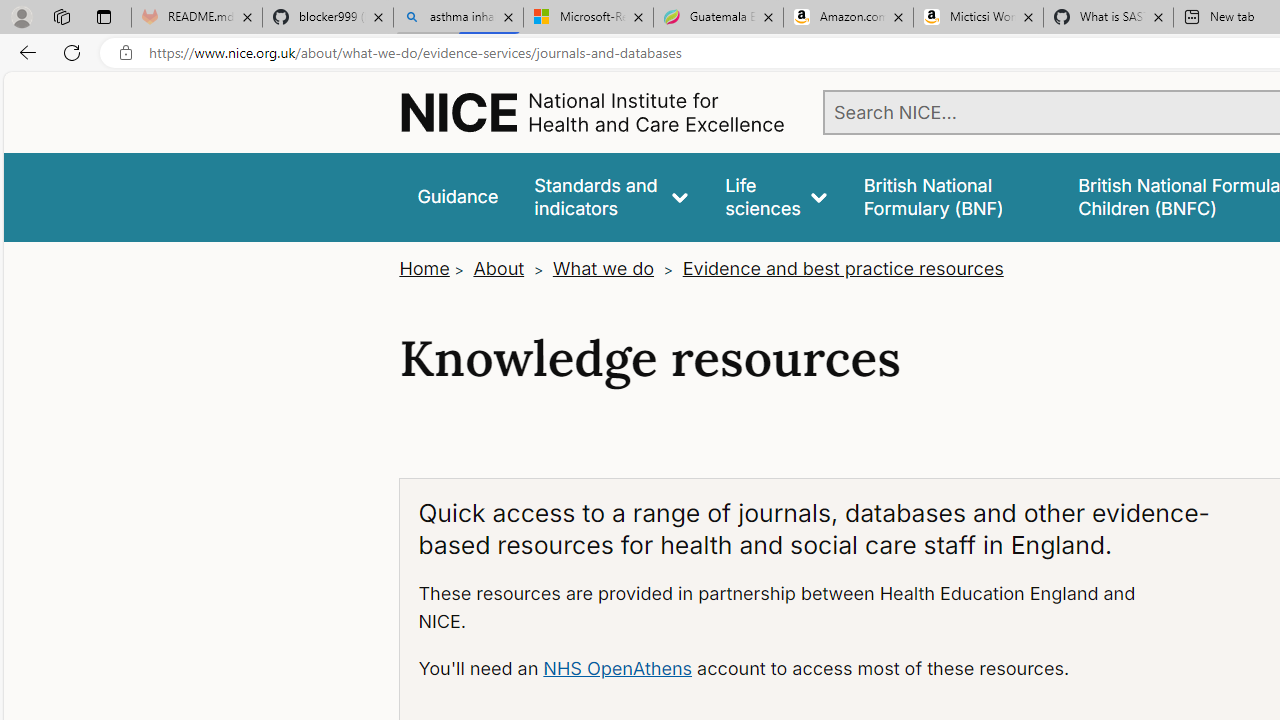 The width and height of the screenshot is (1280, 720). Describe the element at coordinates (603, 268) in the screenshot. I see `What we do` at that location.